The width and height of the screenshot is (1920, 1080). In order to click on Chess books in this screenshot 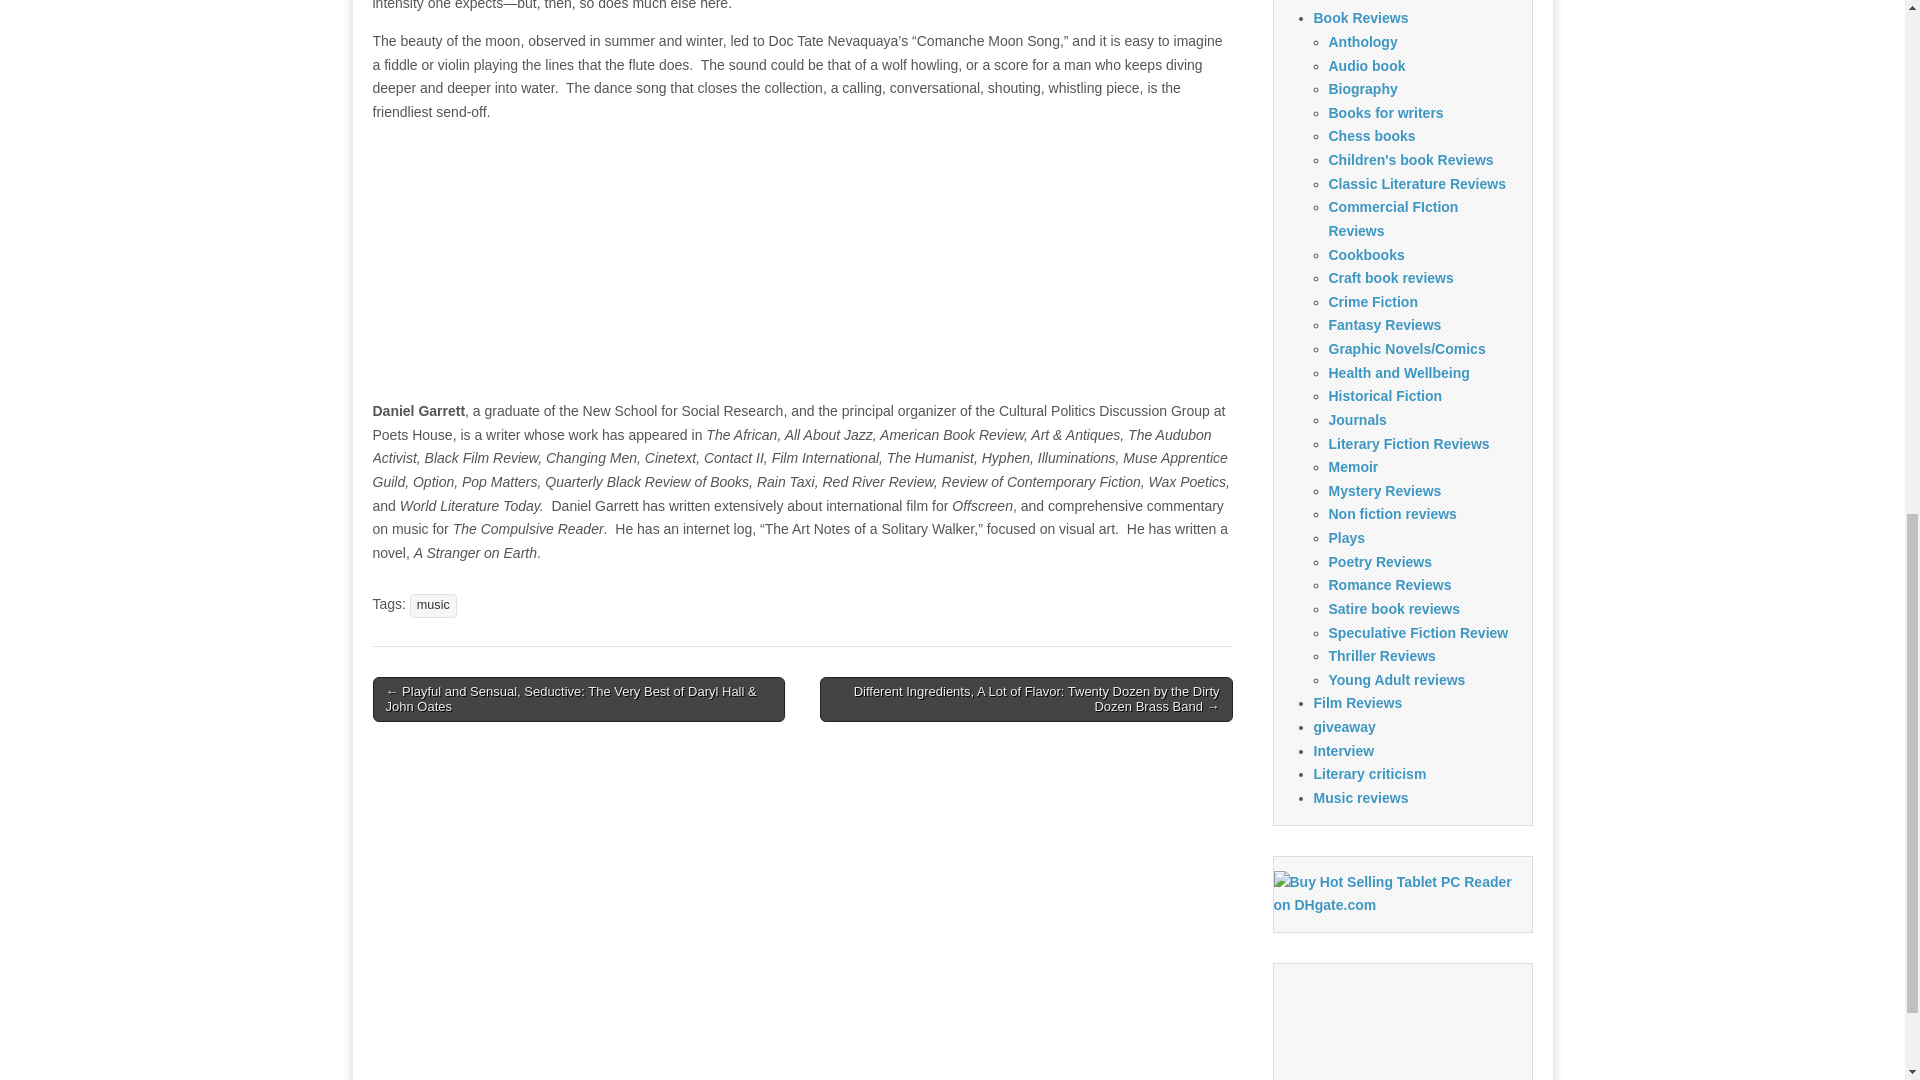, I will do `click(1372, 136)`.